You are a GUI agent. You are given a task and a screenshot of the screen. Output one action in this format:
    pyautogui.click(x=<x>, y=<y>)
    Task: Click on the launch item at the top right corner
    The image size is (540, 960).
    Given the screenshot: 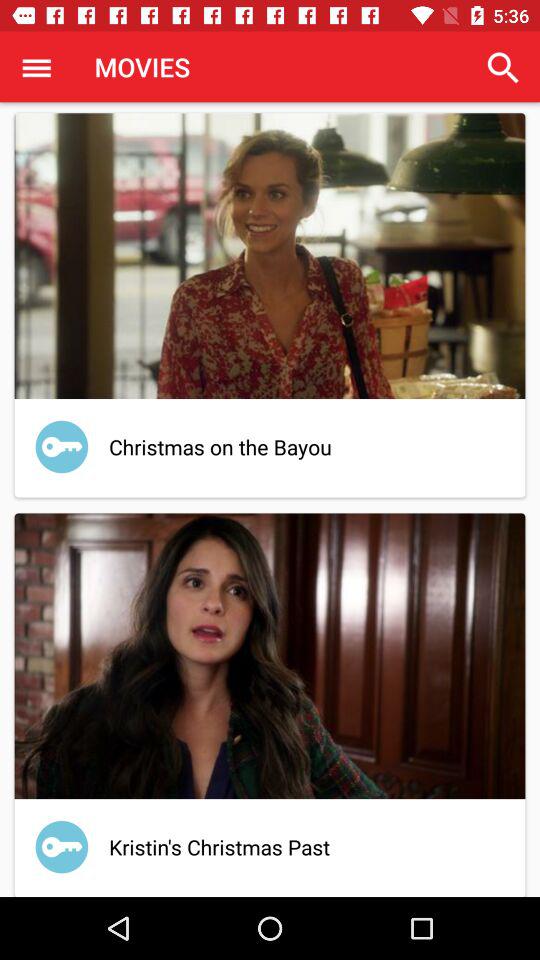 What is the action you would take?
    pyautogui.click(x=503, y=68)
    